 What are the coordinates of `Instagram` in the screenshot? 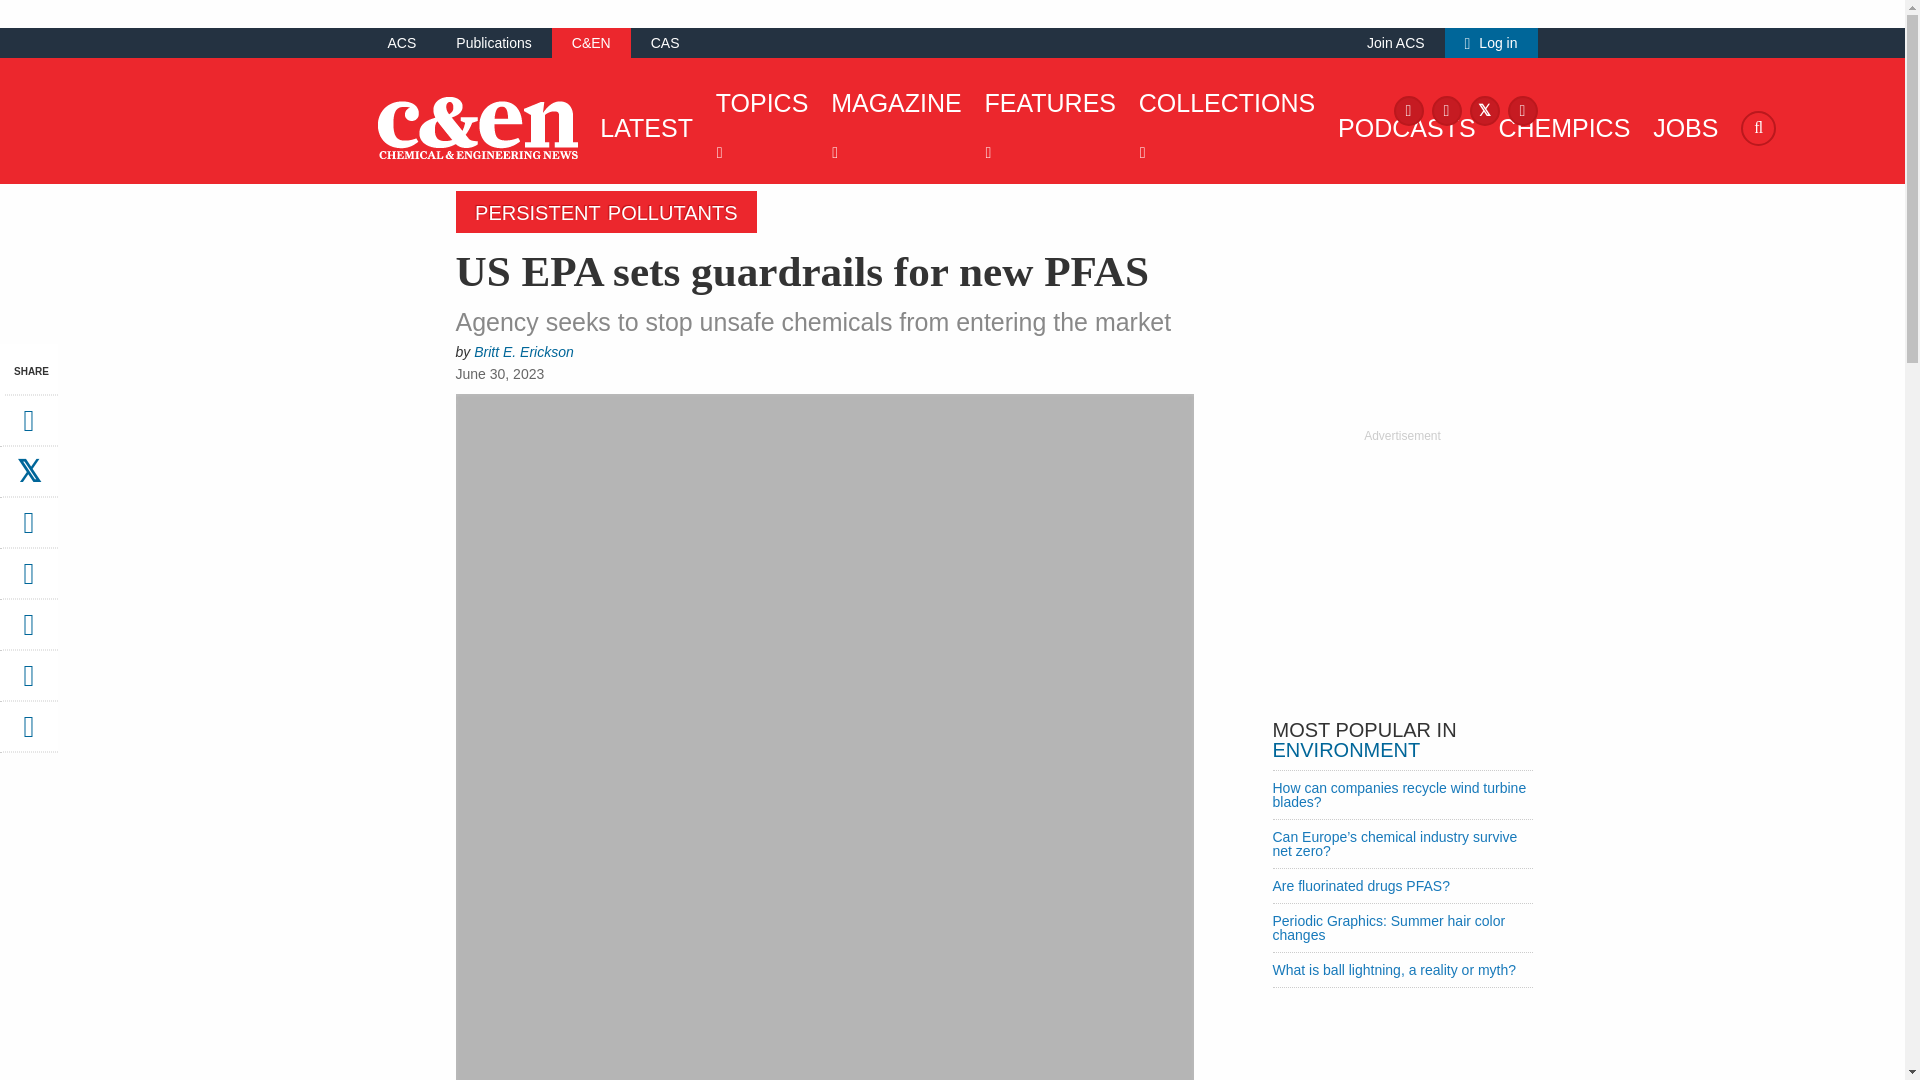 It's located at (1446, 109).